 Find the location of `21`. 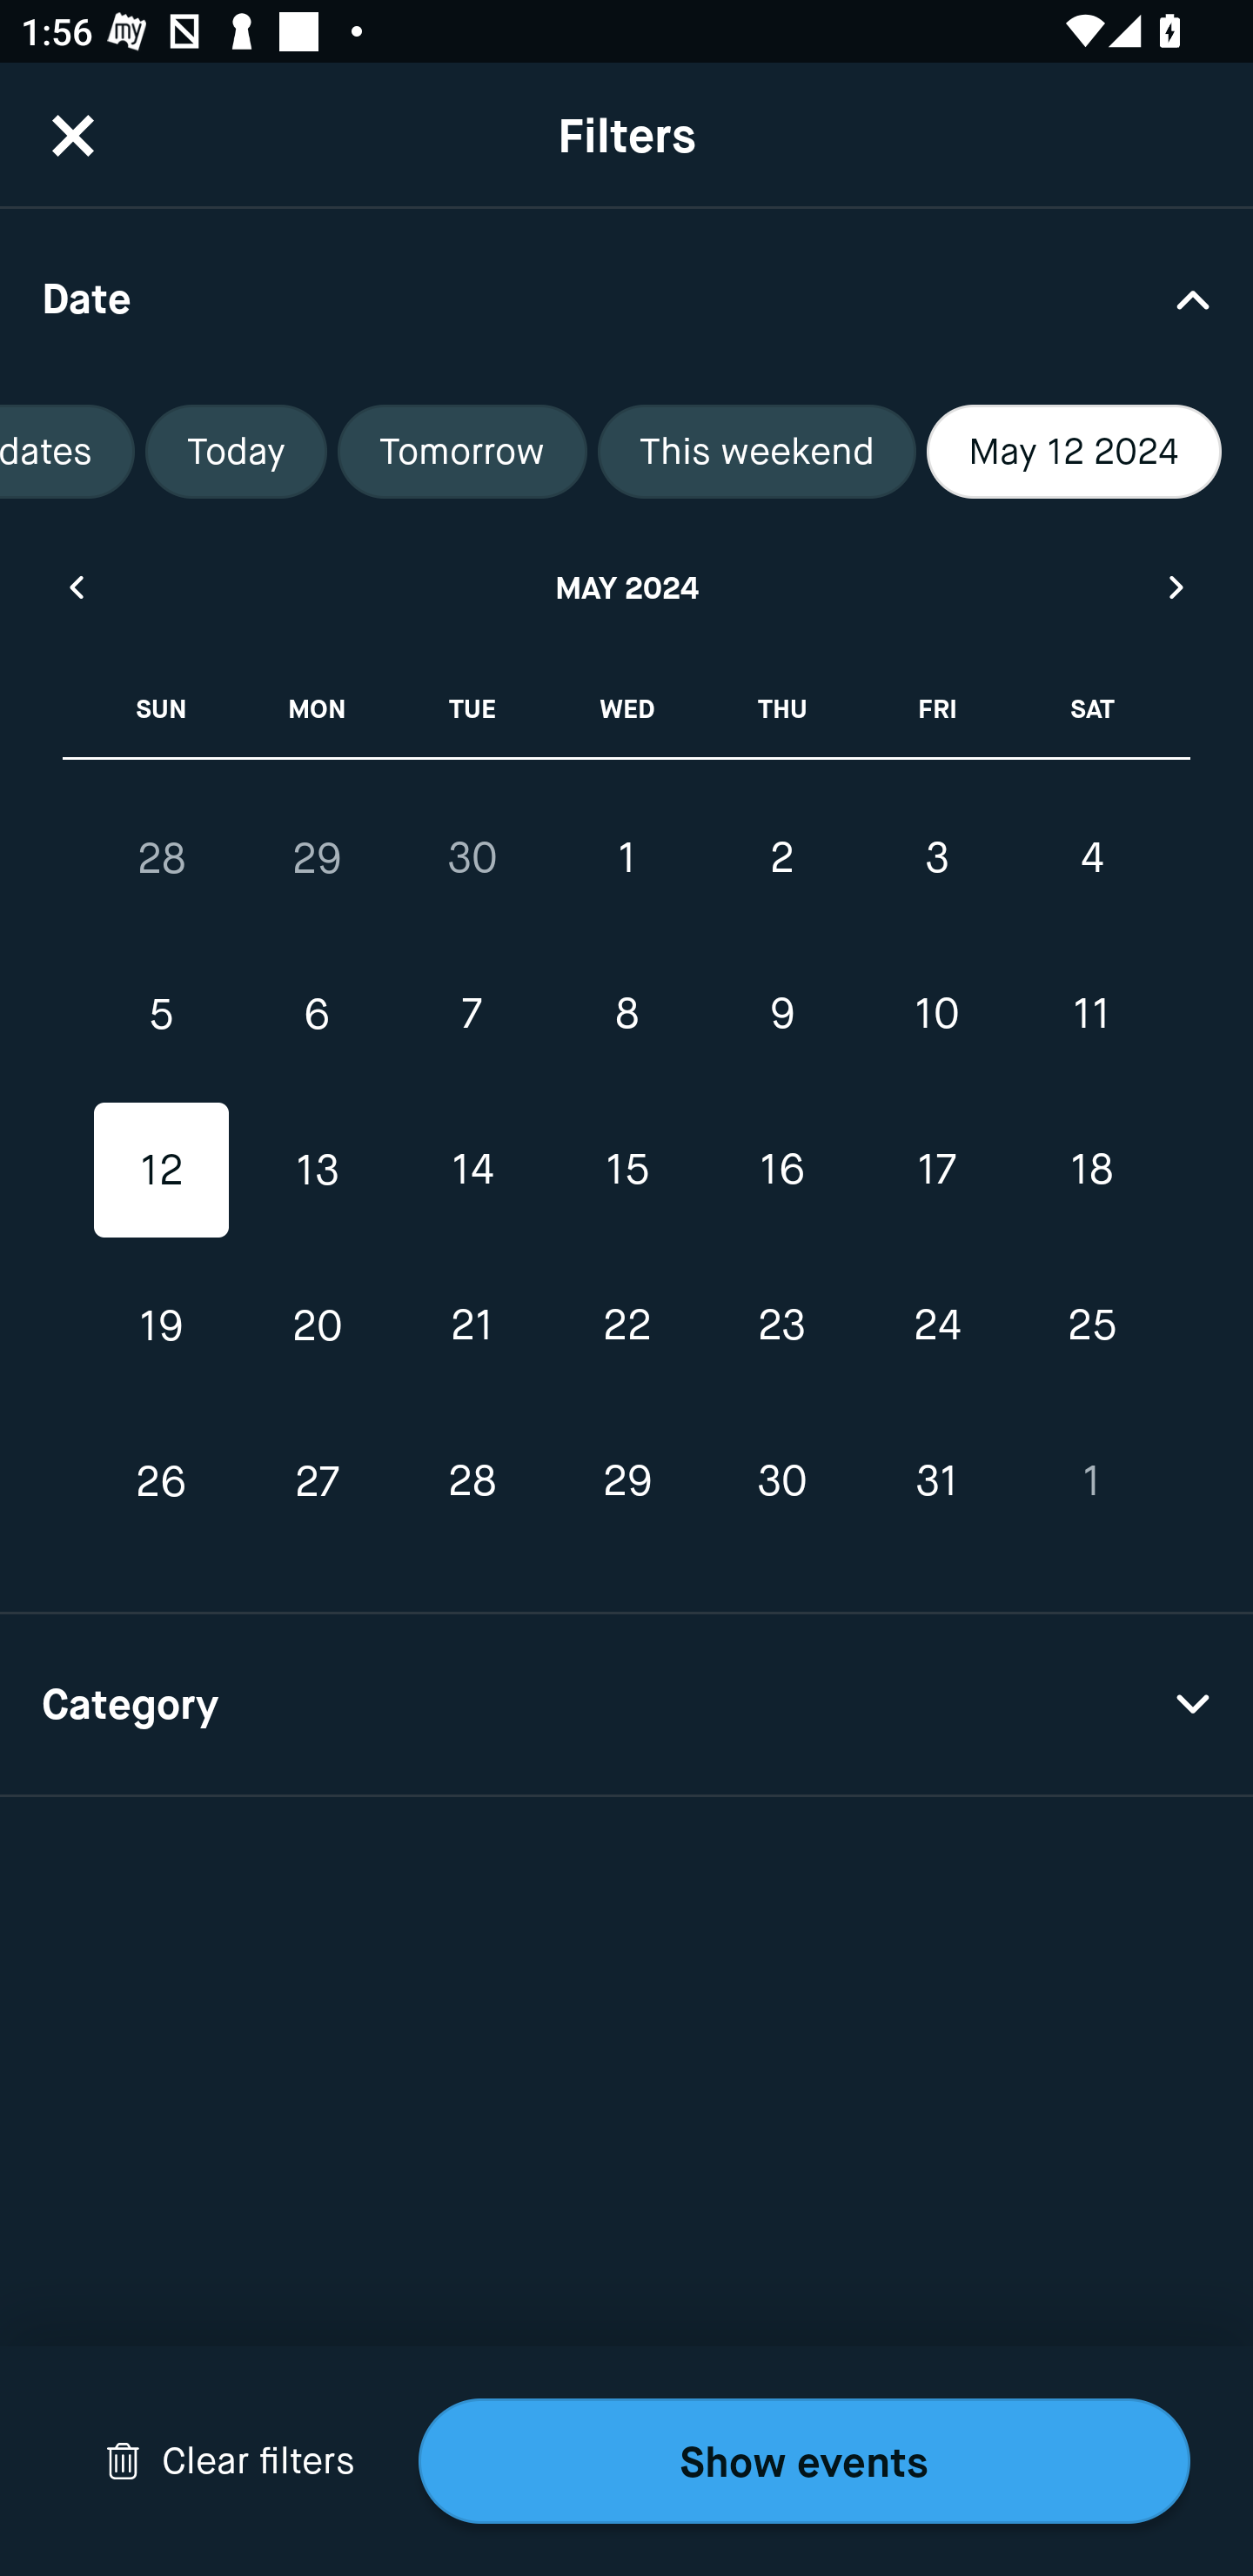

21 is located at coordinates (472, 1325).